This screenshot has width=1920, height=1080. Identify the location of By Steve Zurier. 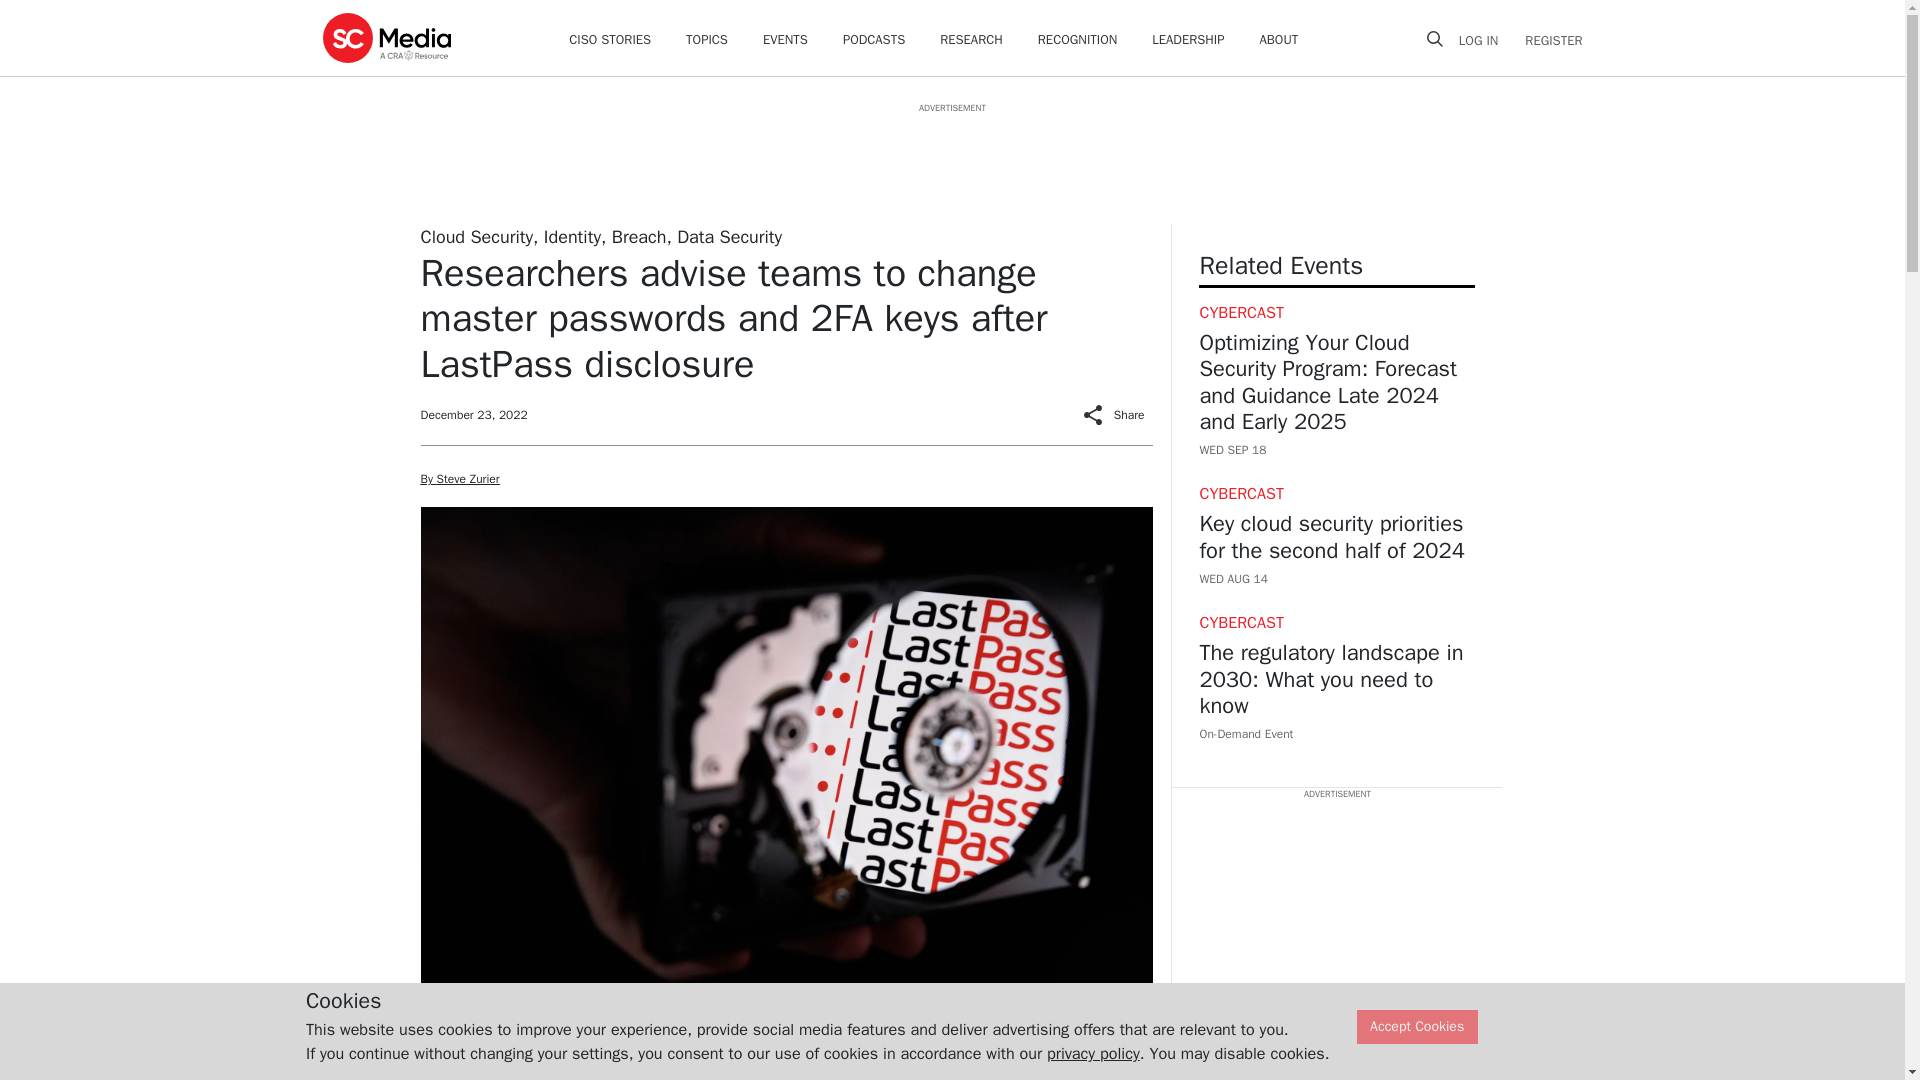
(460, 478).